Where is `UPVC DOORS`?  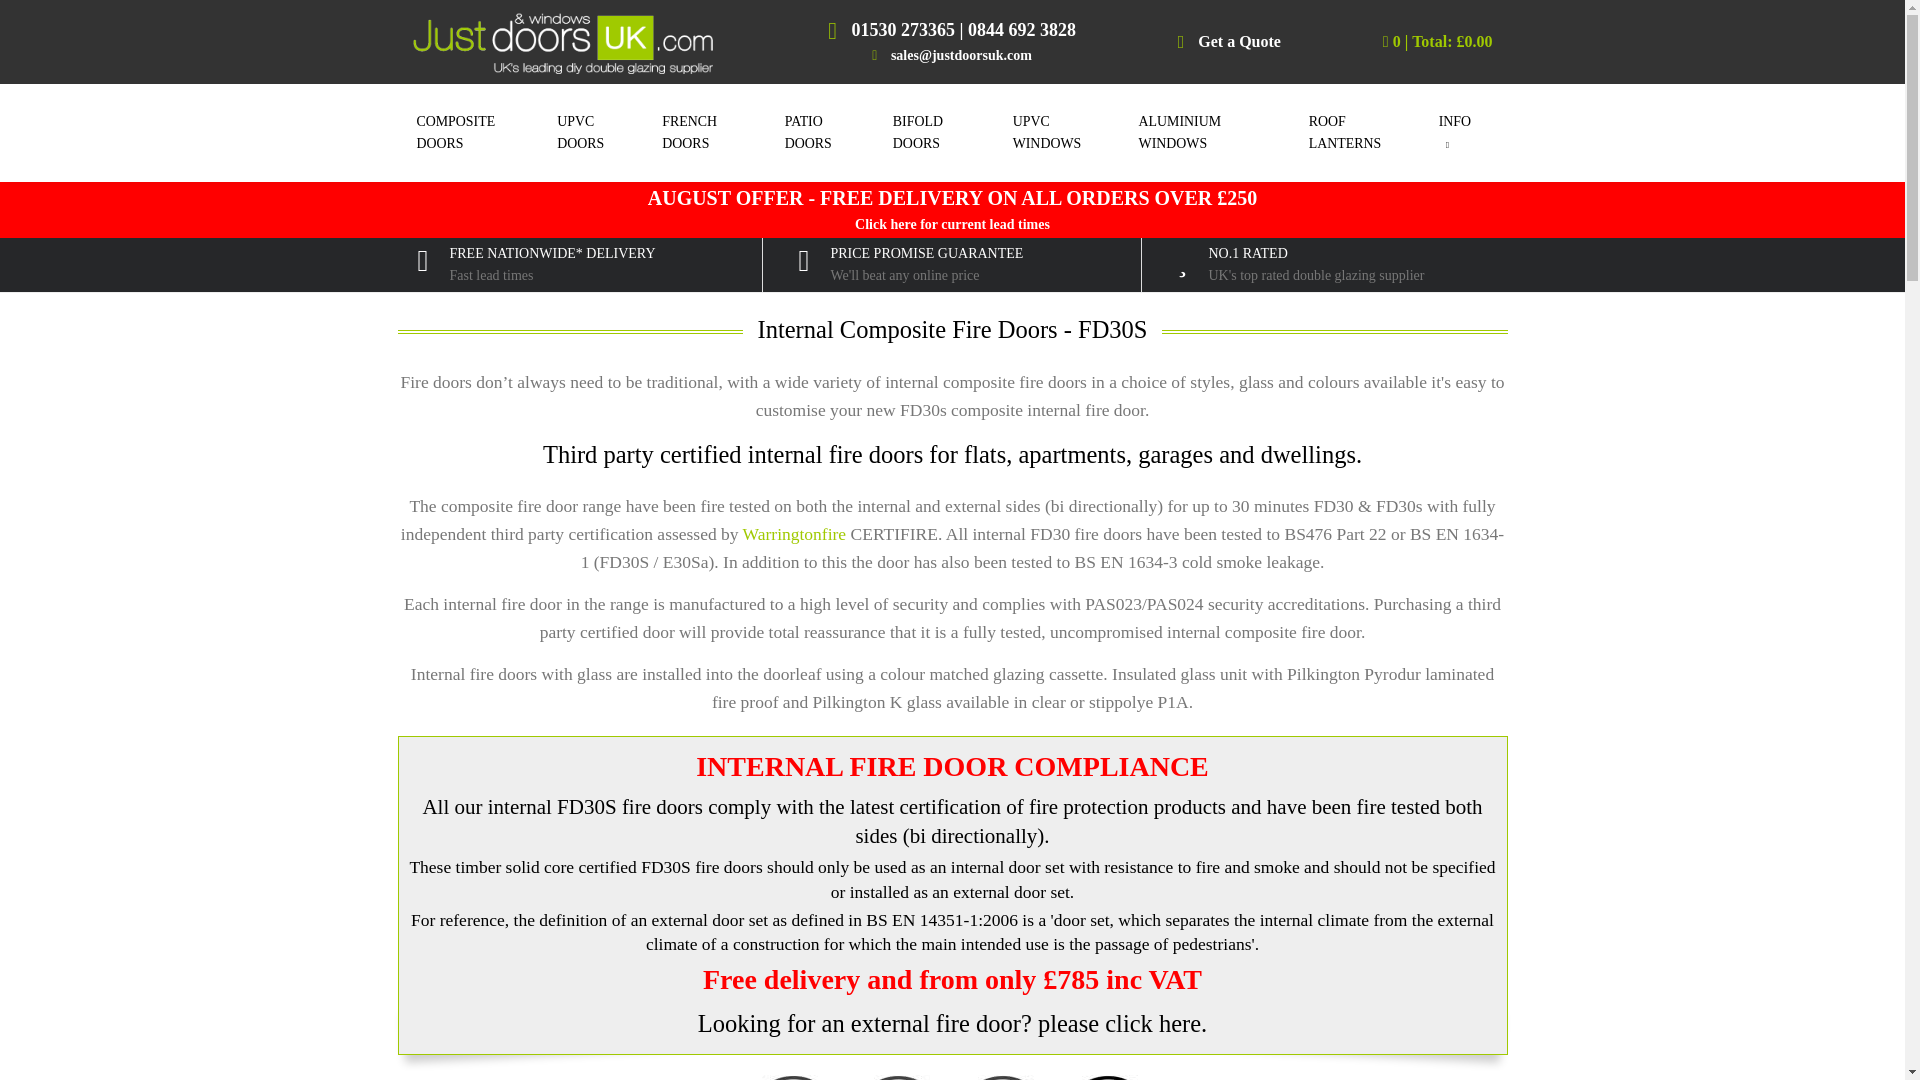
UPVC DOORS is located at coordinates (600, 132).